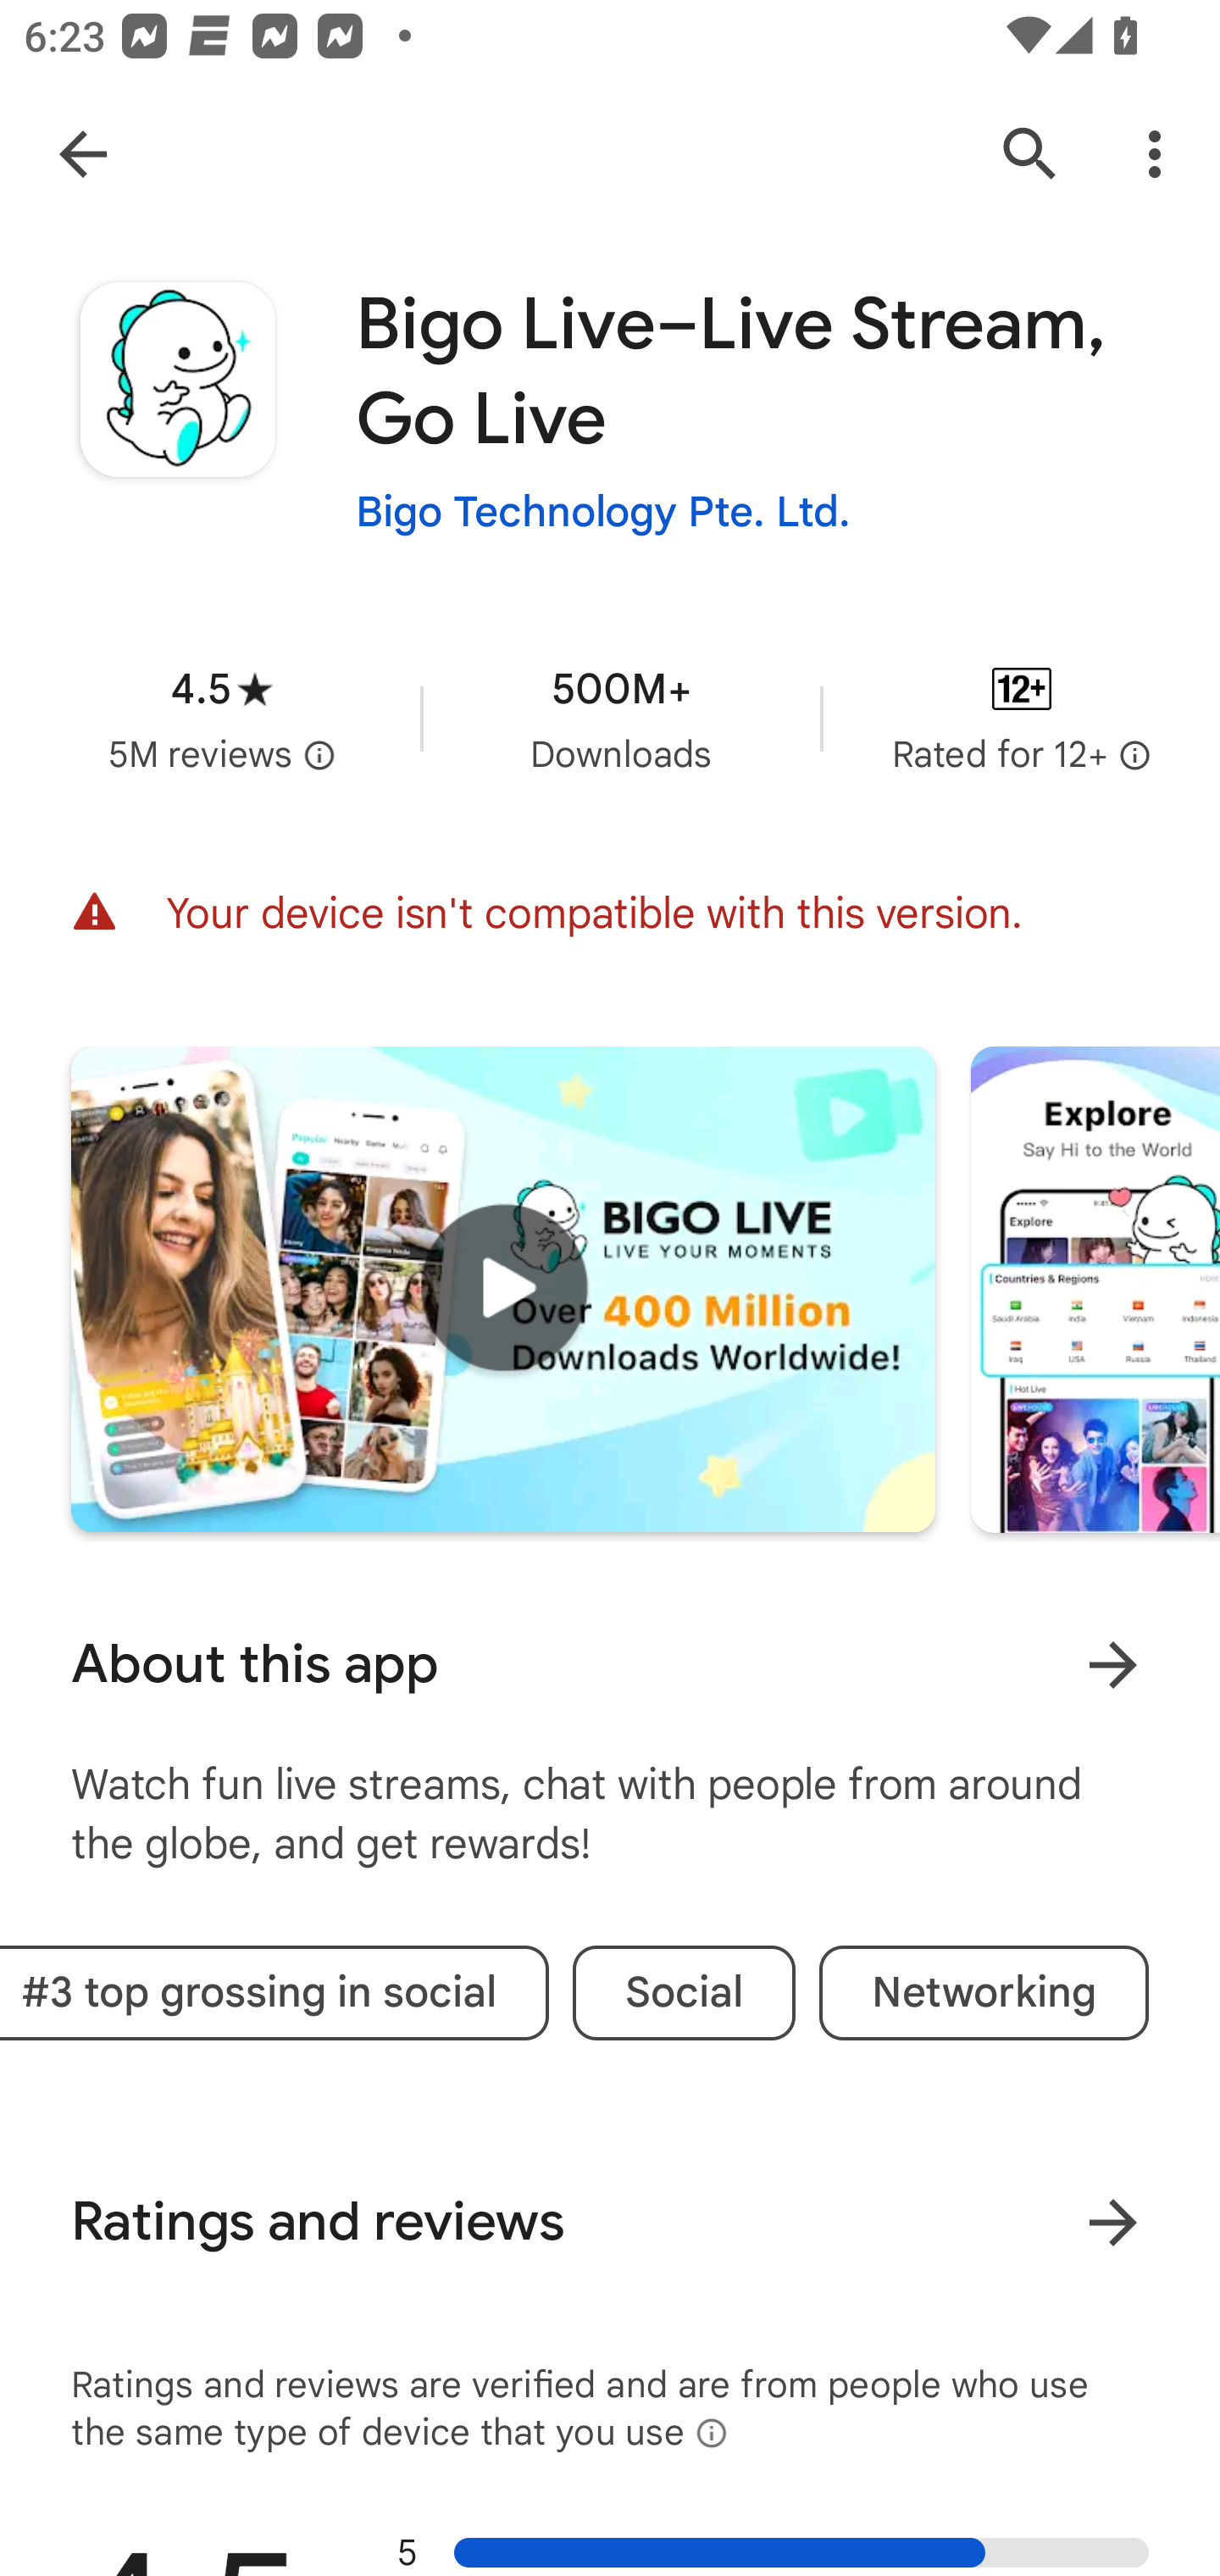 This screenshot has height=2576, width=1220. What do you see at coordinates (1022, 719) in the screenshot?
I see `Content rating Rated for 12+ Rated for 12+  ` at bounding box center [1022, 719].